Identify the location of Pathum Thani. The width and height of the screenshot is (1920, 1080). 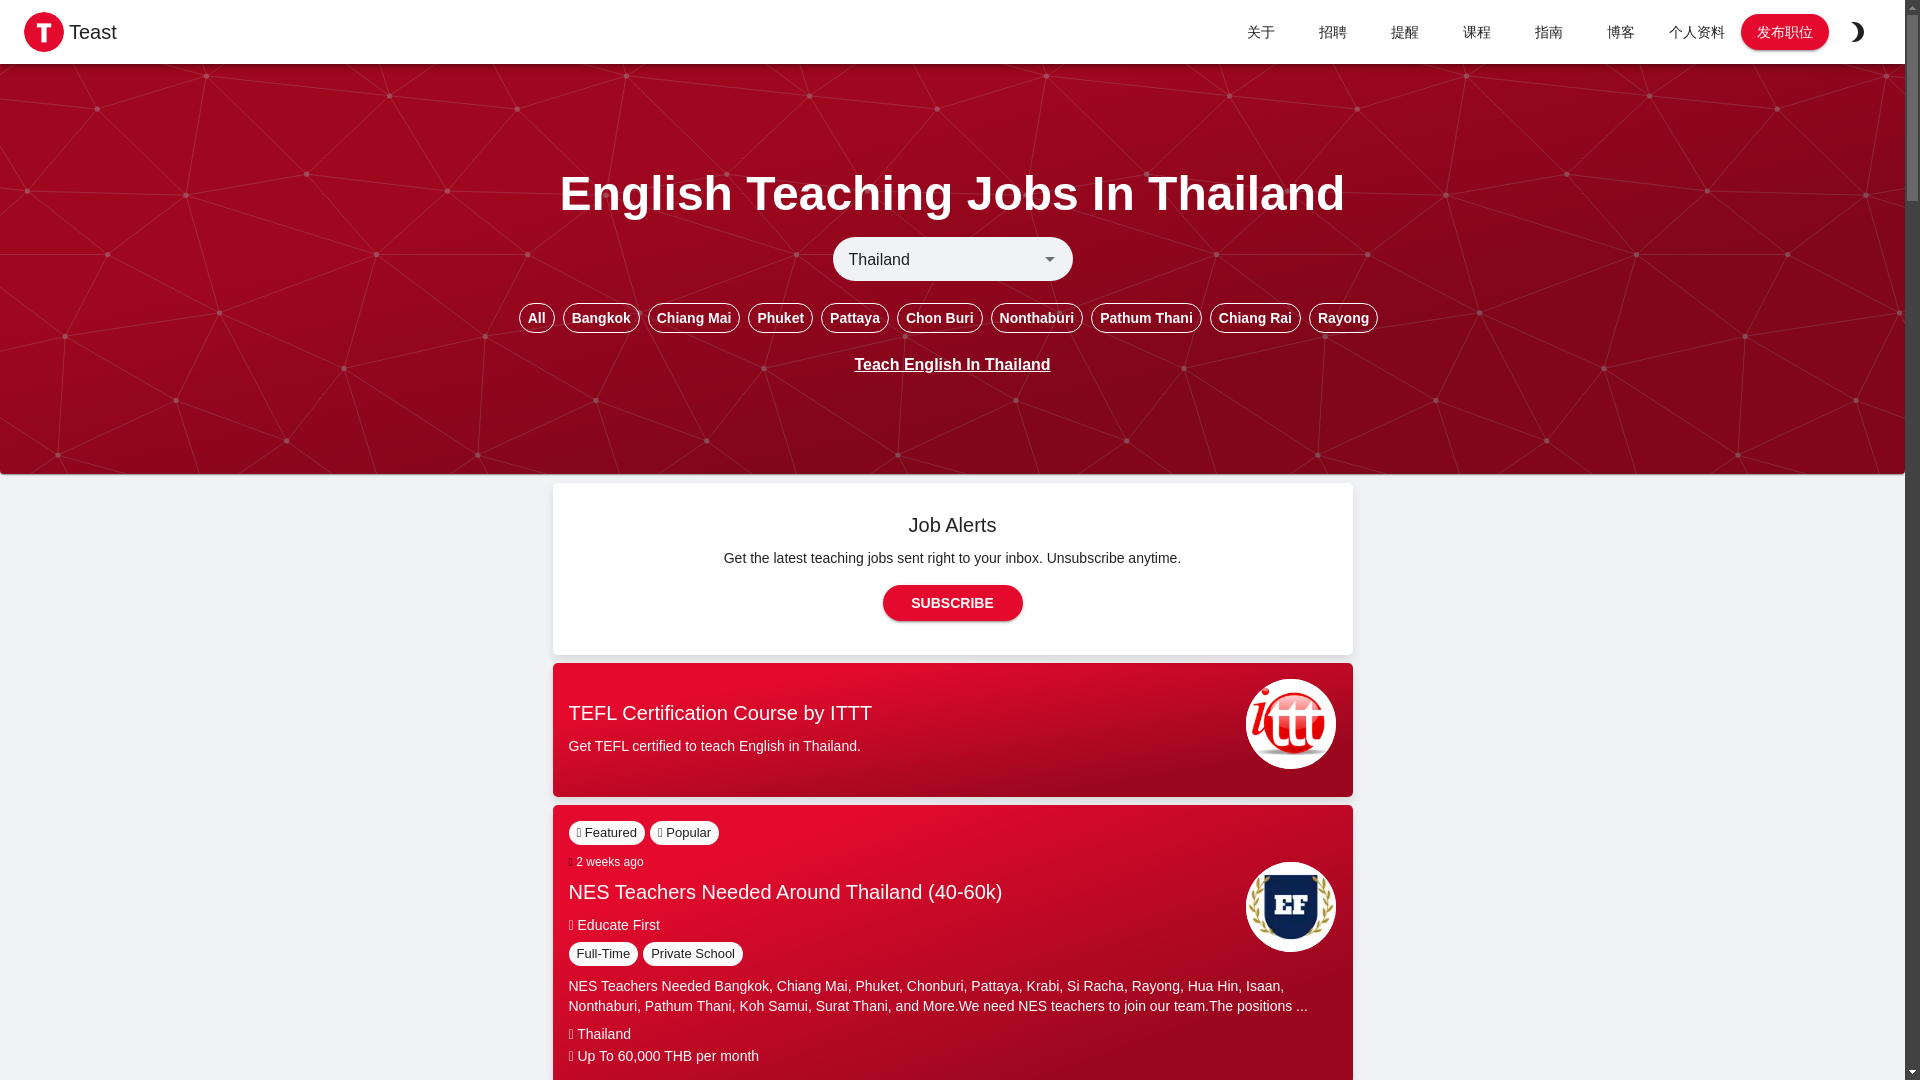
(1146, 318).